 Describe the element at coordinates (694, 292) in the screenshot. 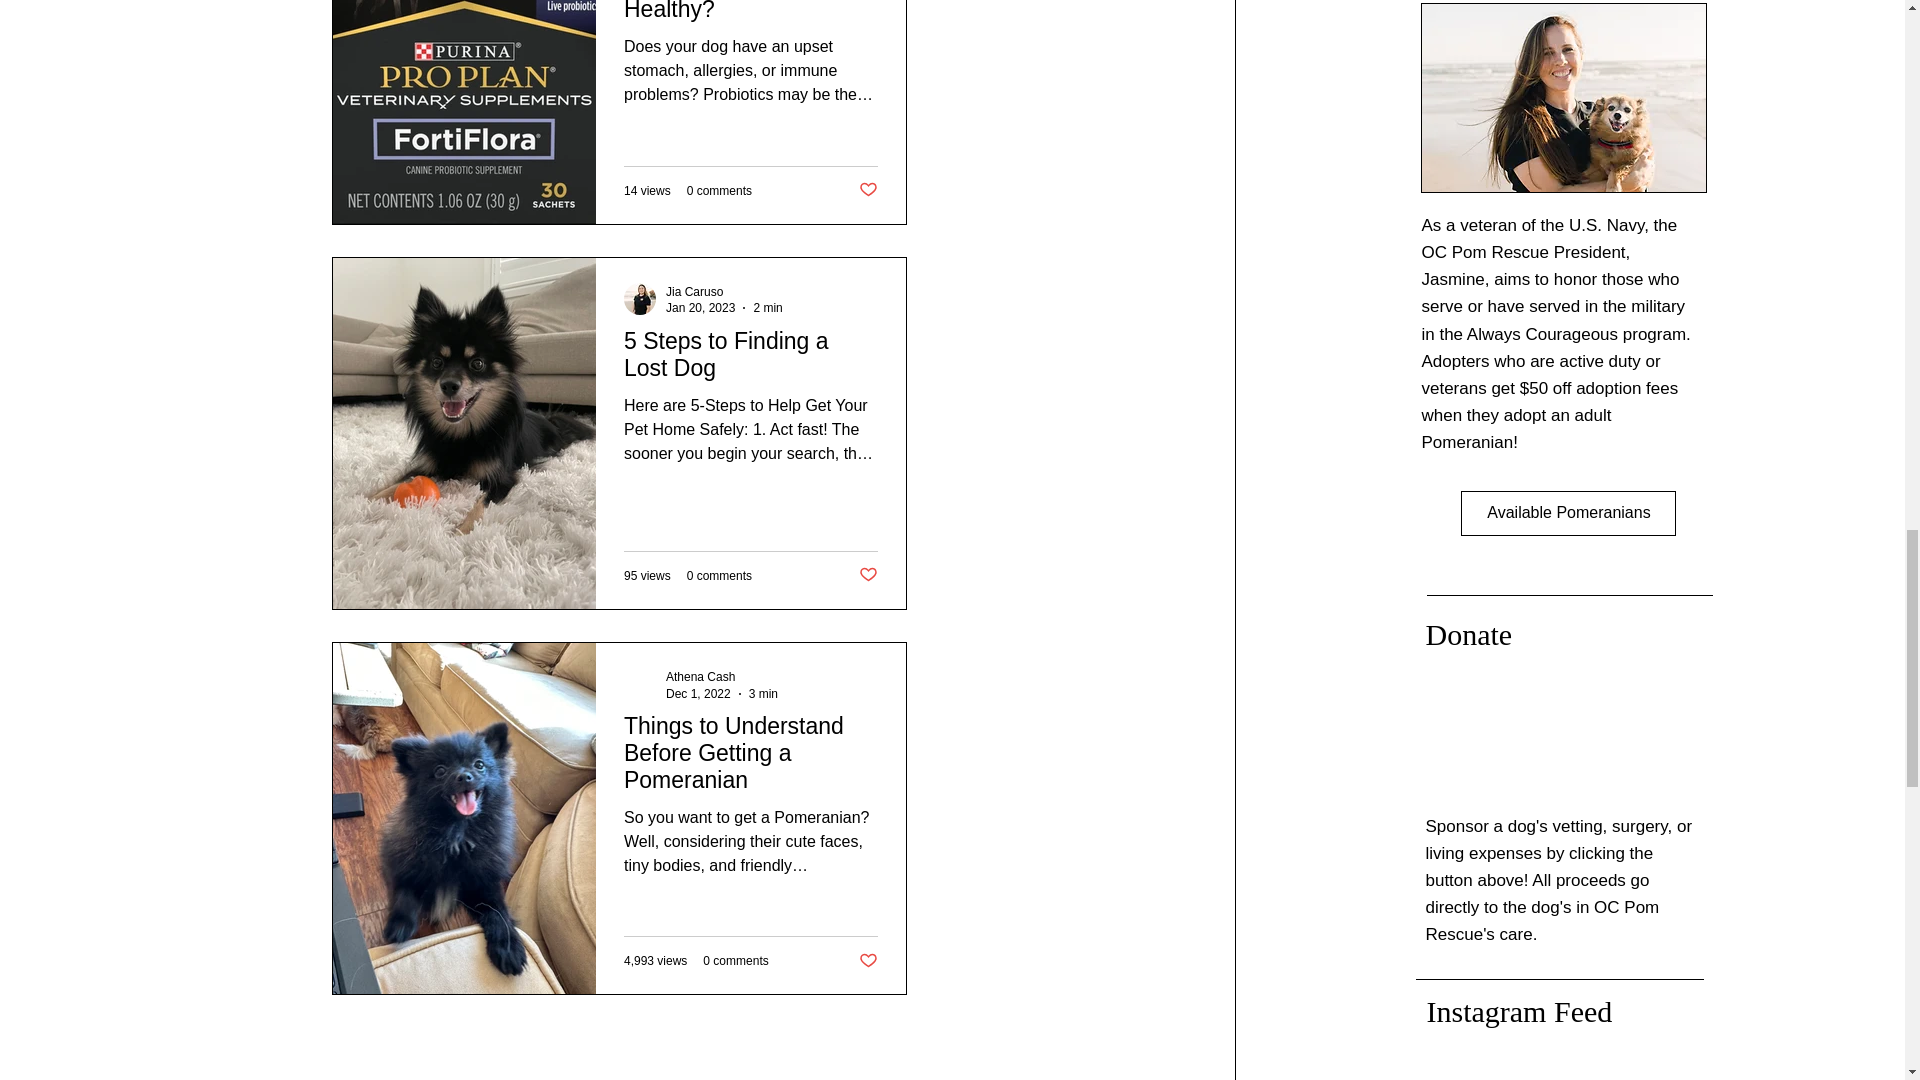

I see `Jia Caruso` at that location.